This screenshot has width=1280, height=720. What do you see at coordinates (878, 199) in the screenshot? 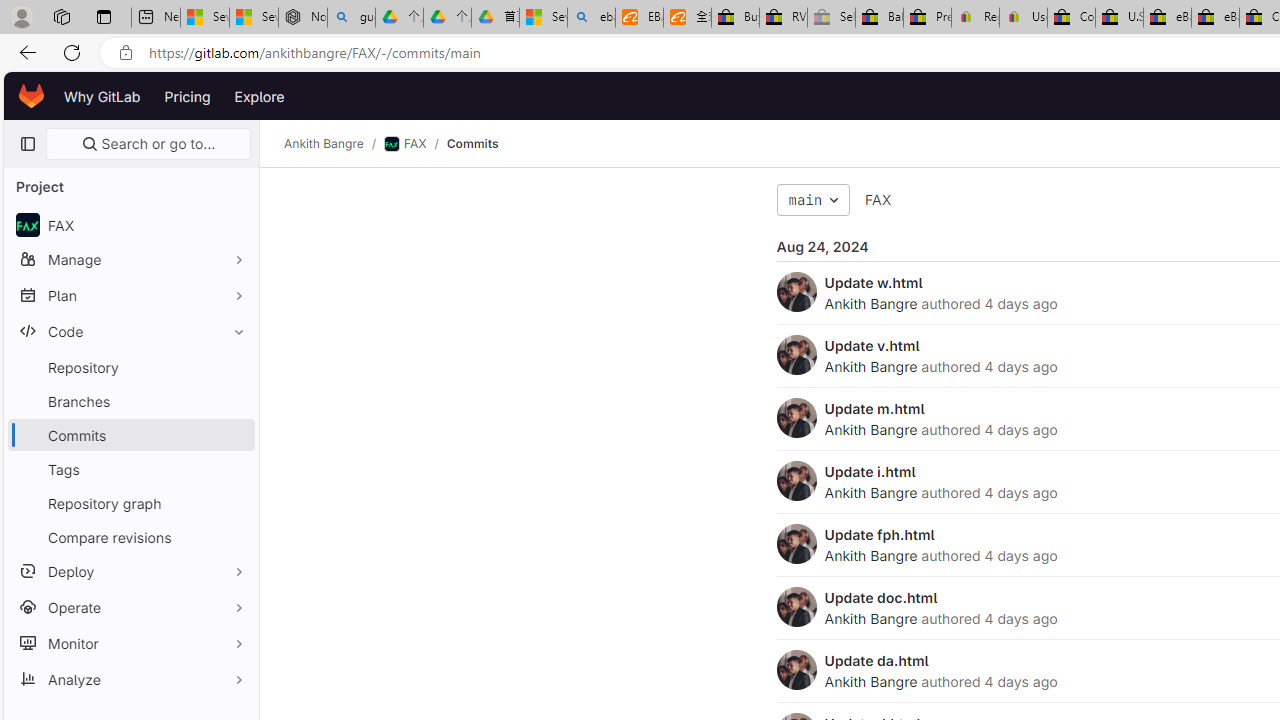
I see `FAX` at bounding box center [878, 199].